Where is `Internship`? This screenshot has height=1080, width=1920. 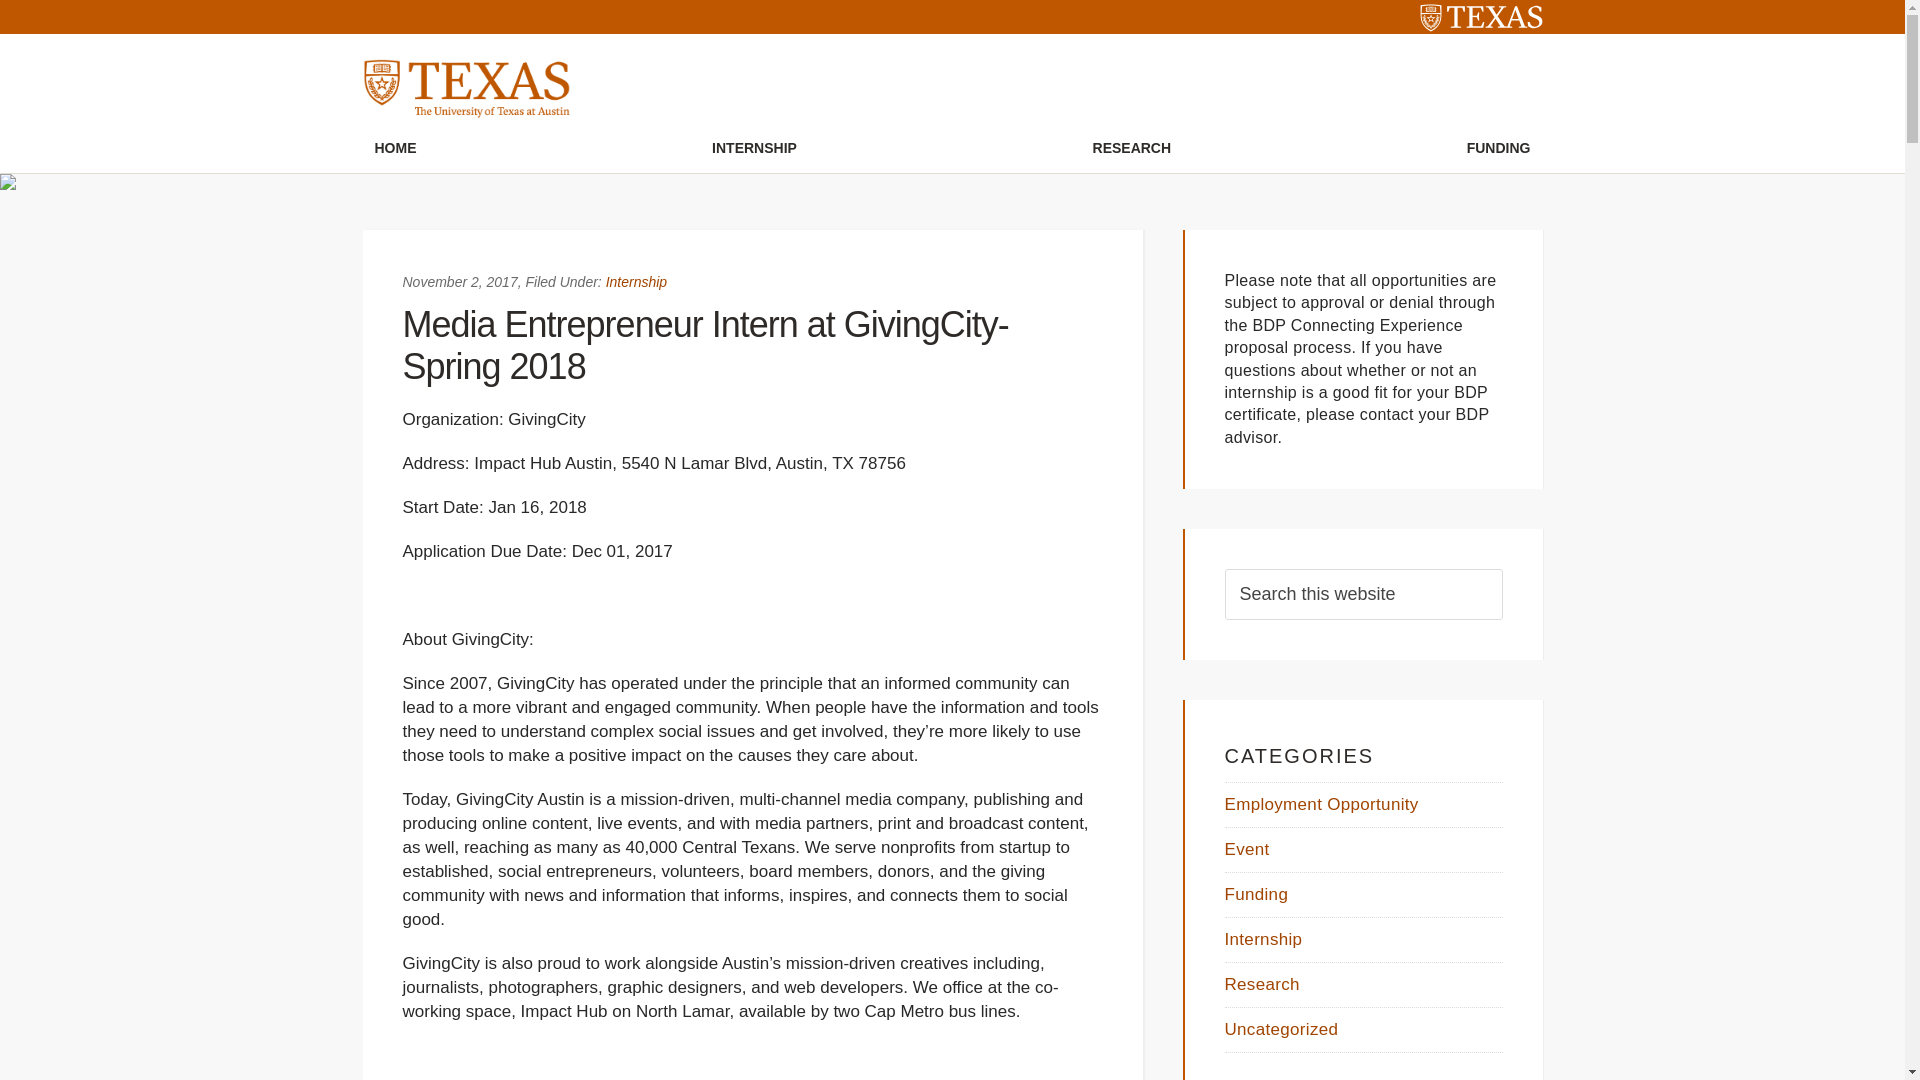
Internship is located at coordinates (1262, 939).